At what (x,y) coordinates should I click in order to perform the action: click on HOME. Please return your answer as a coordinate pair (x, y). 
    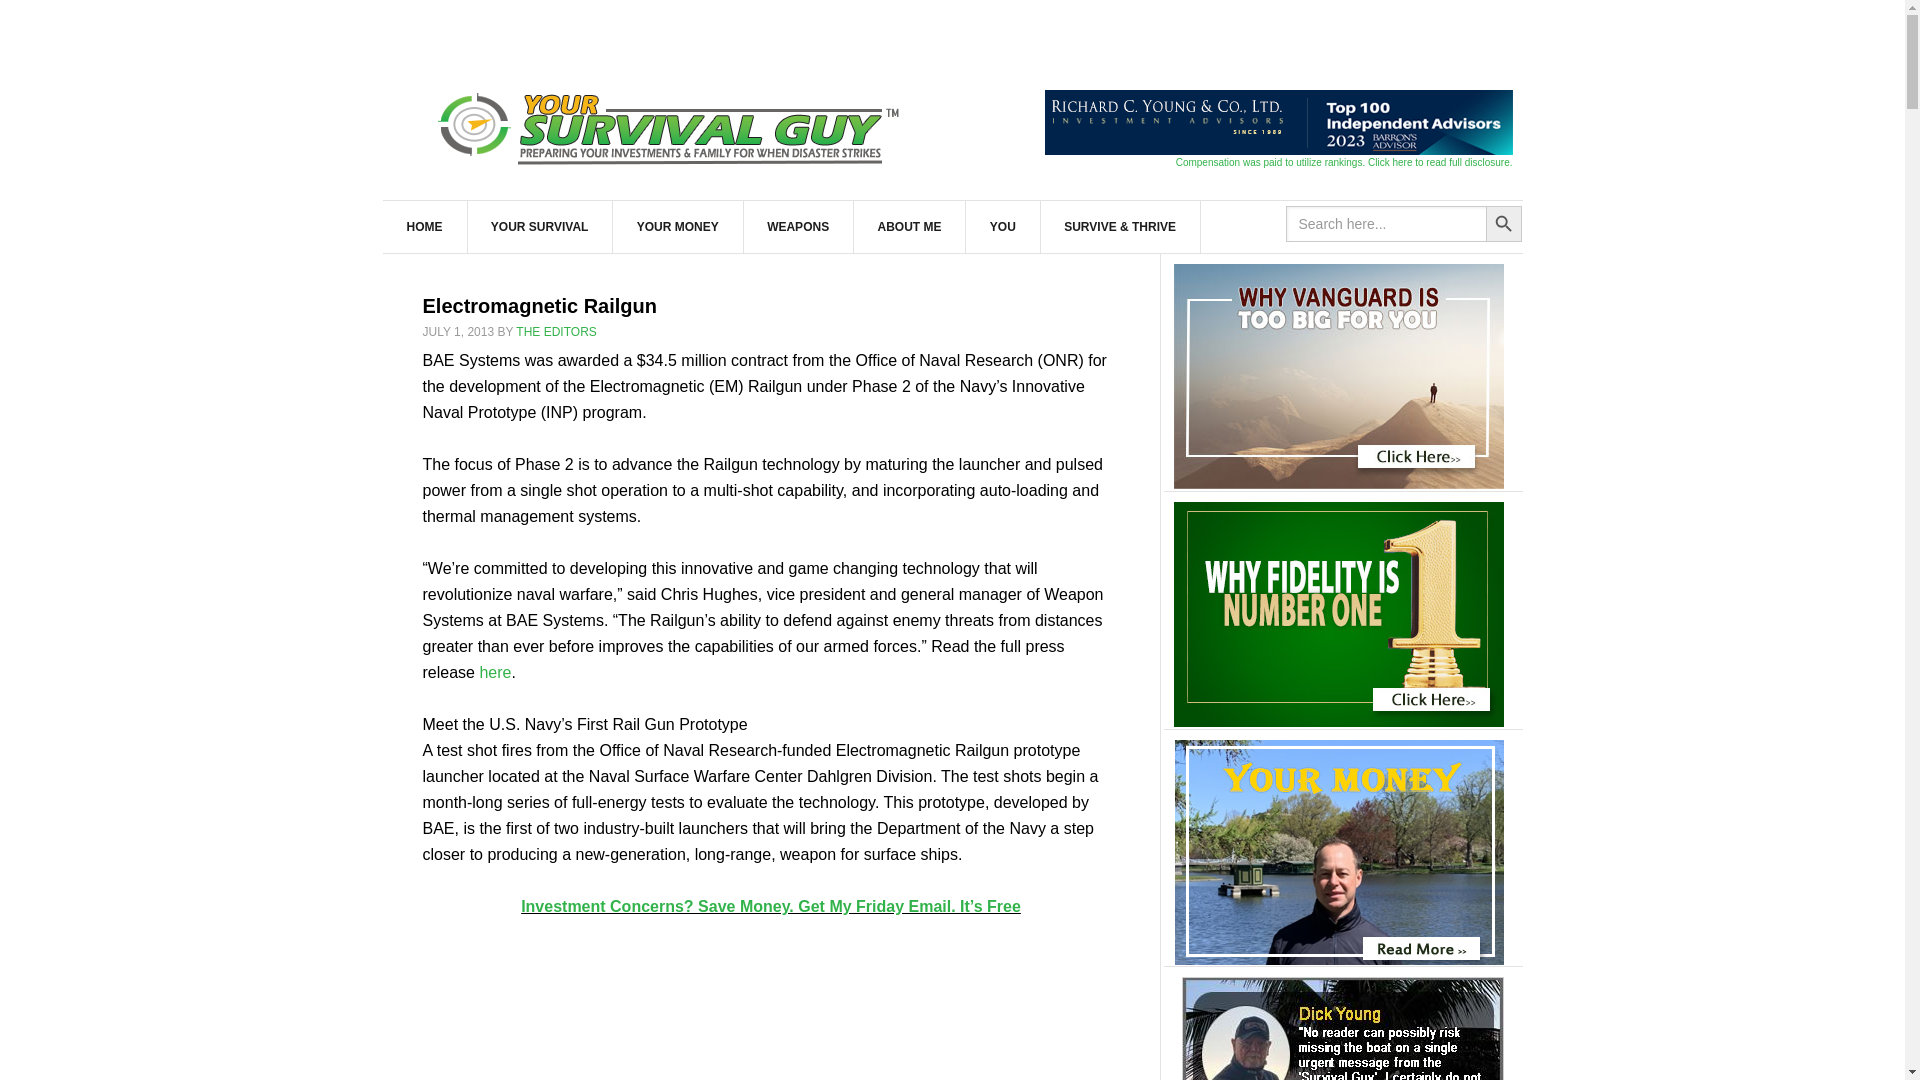
    Looking at the image, I should click on (424, 226).